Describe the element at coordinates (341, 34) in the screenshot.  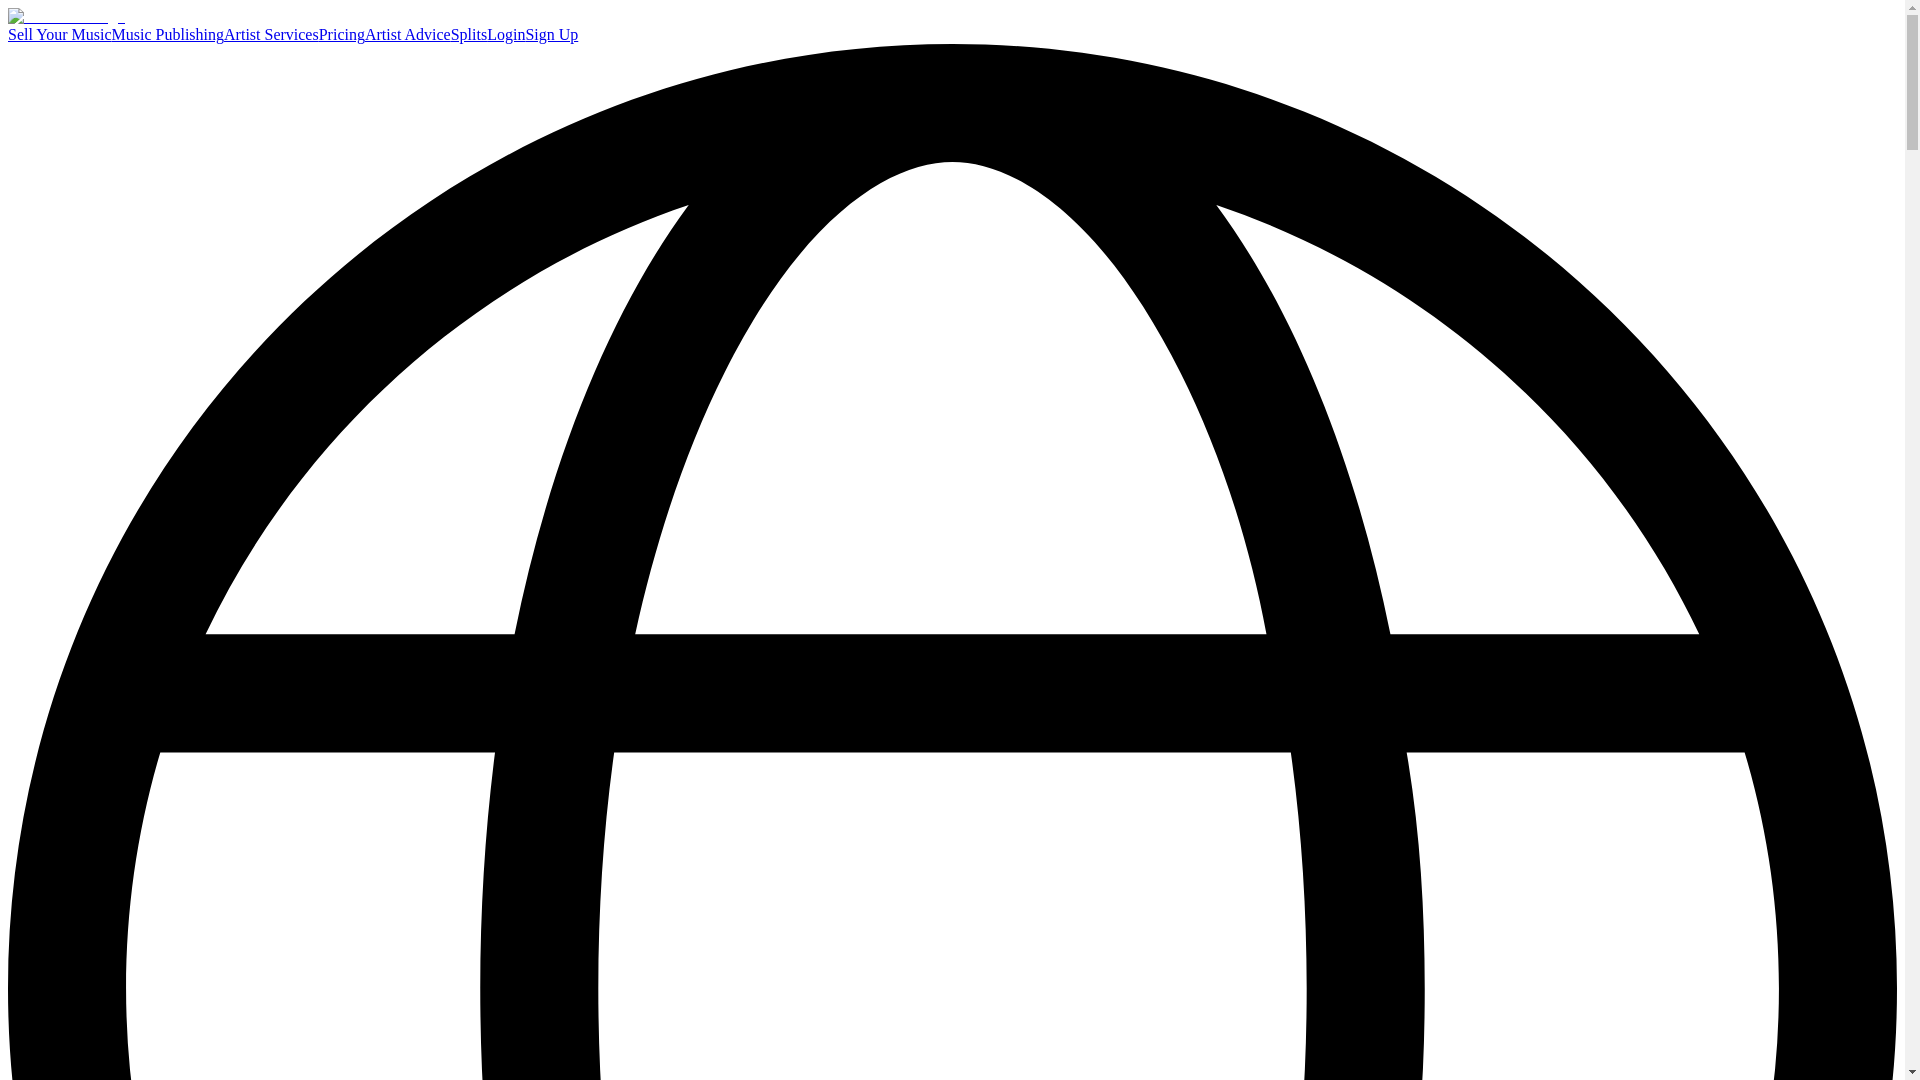
I see `Pricing` at that location.